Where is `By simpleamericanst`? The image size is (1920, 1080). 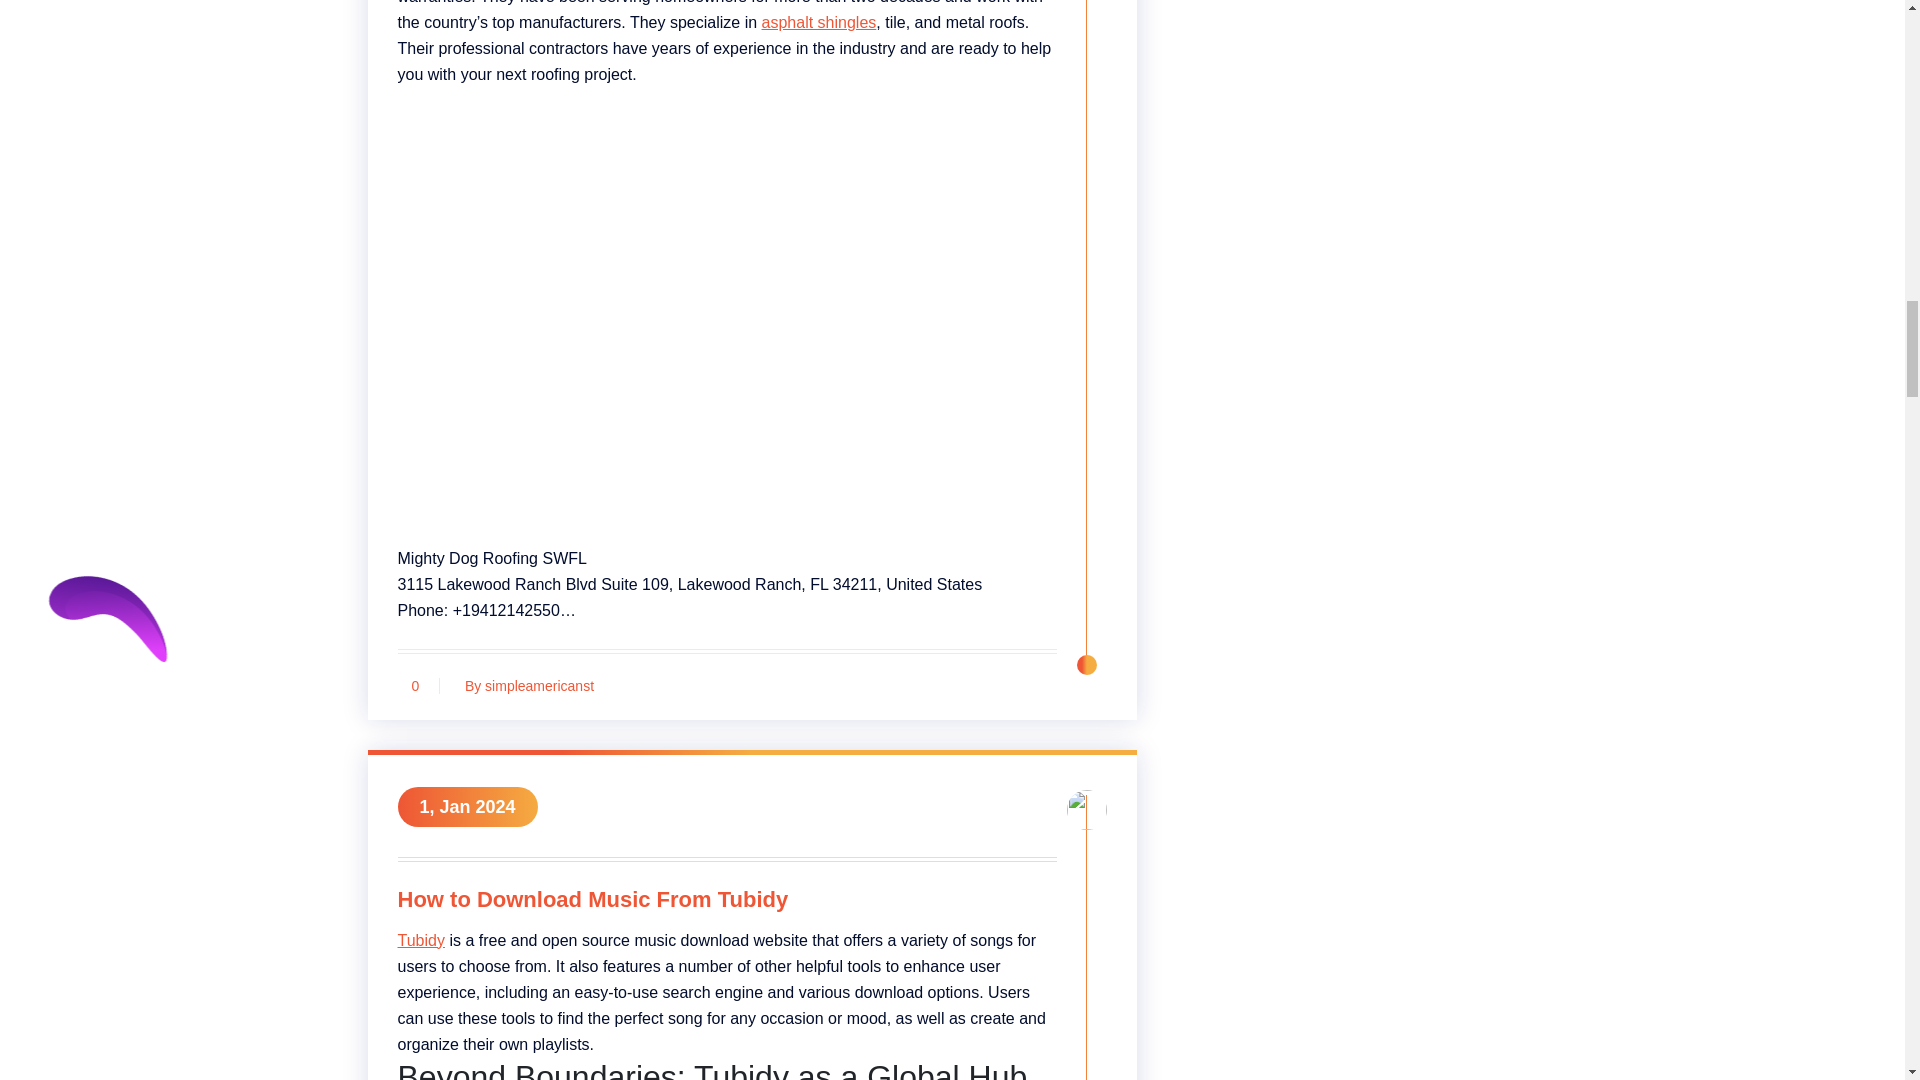
By simpleamericanst is located at coordinates (524, 686).